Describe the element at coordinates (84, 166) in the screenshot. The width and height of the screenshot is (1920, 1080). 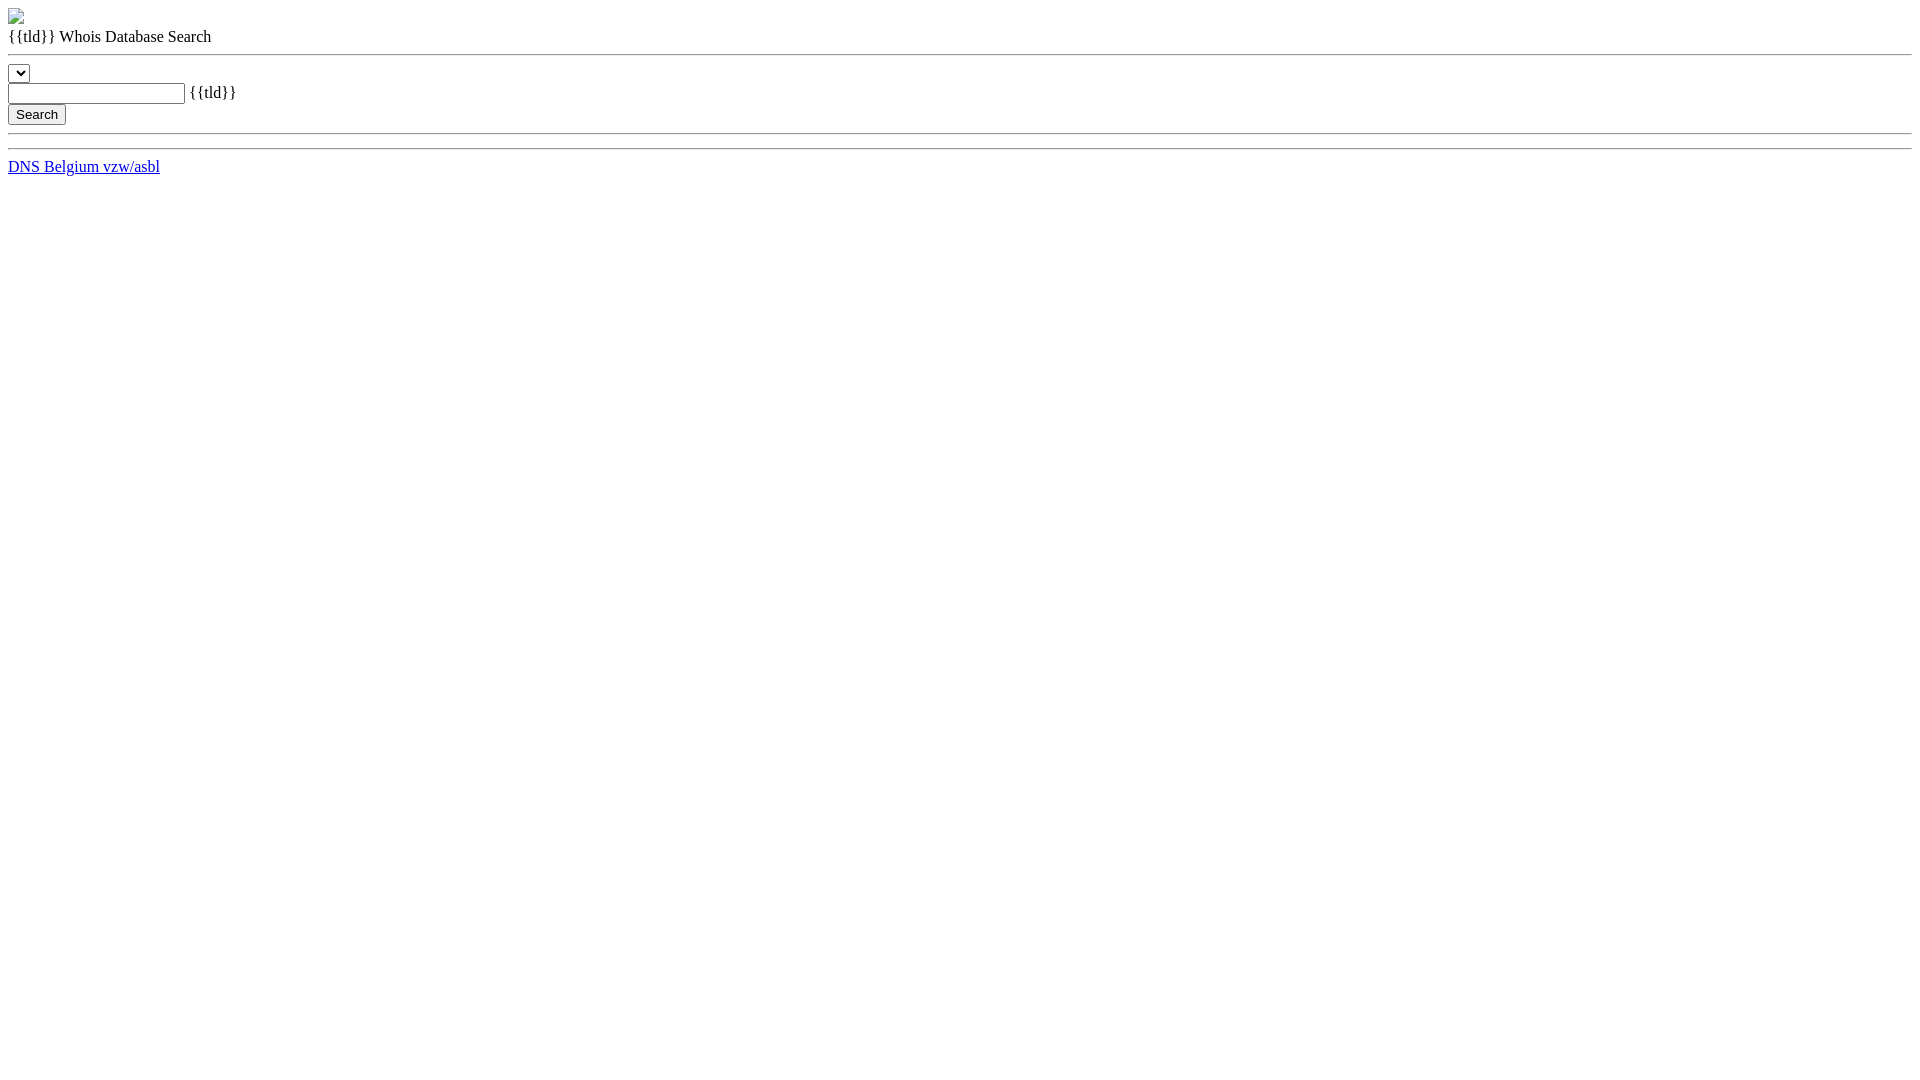
I see `DNS Belgium vzw/asbl` at that location.